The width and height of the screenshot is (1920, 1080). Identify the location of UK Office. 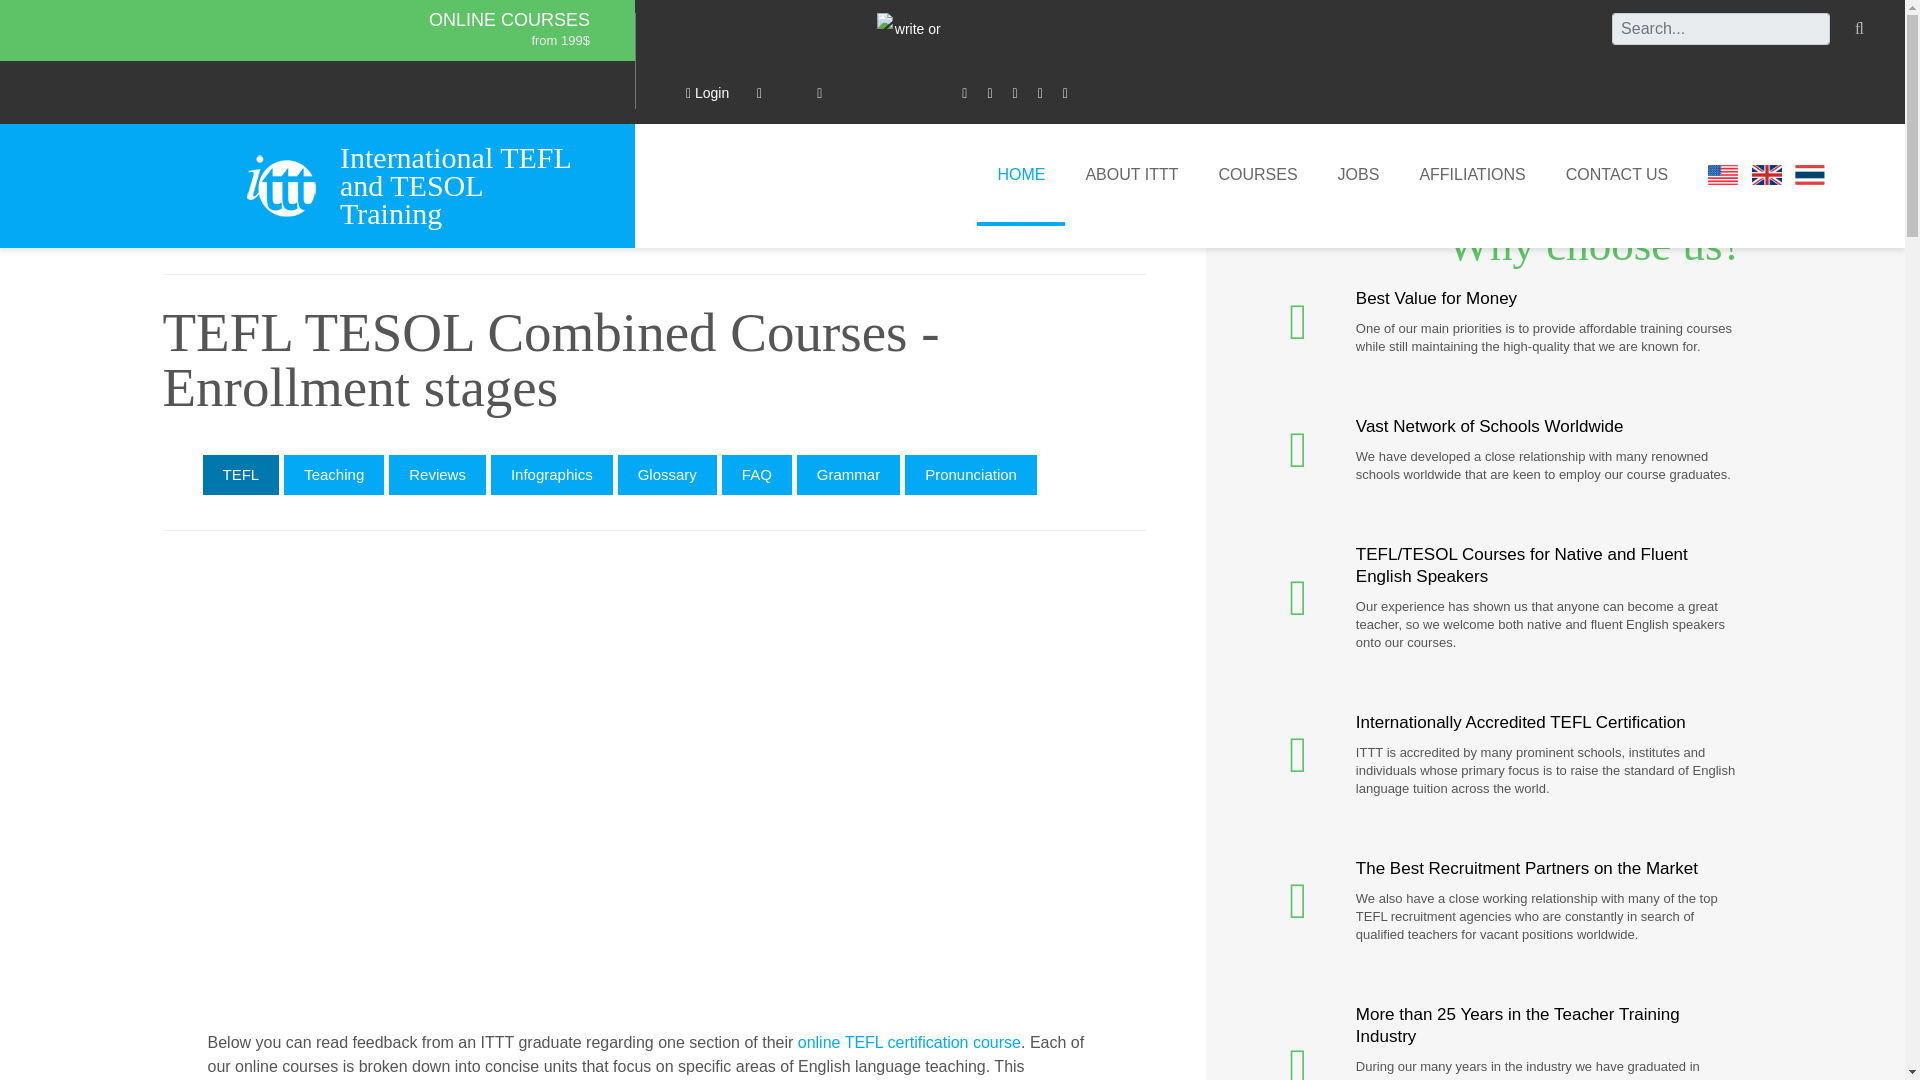
(1766, 174).